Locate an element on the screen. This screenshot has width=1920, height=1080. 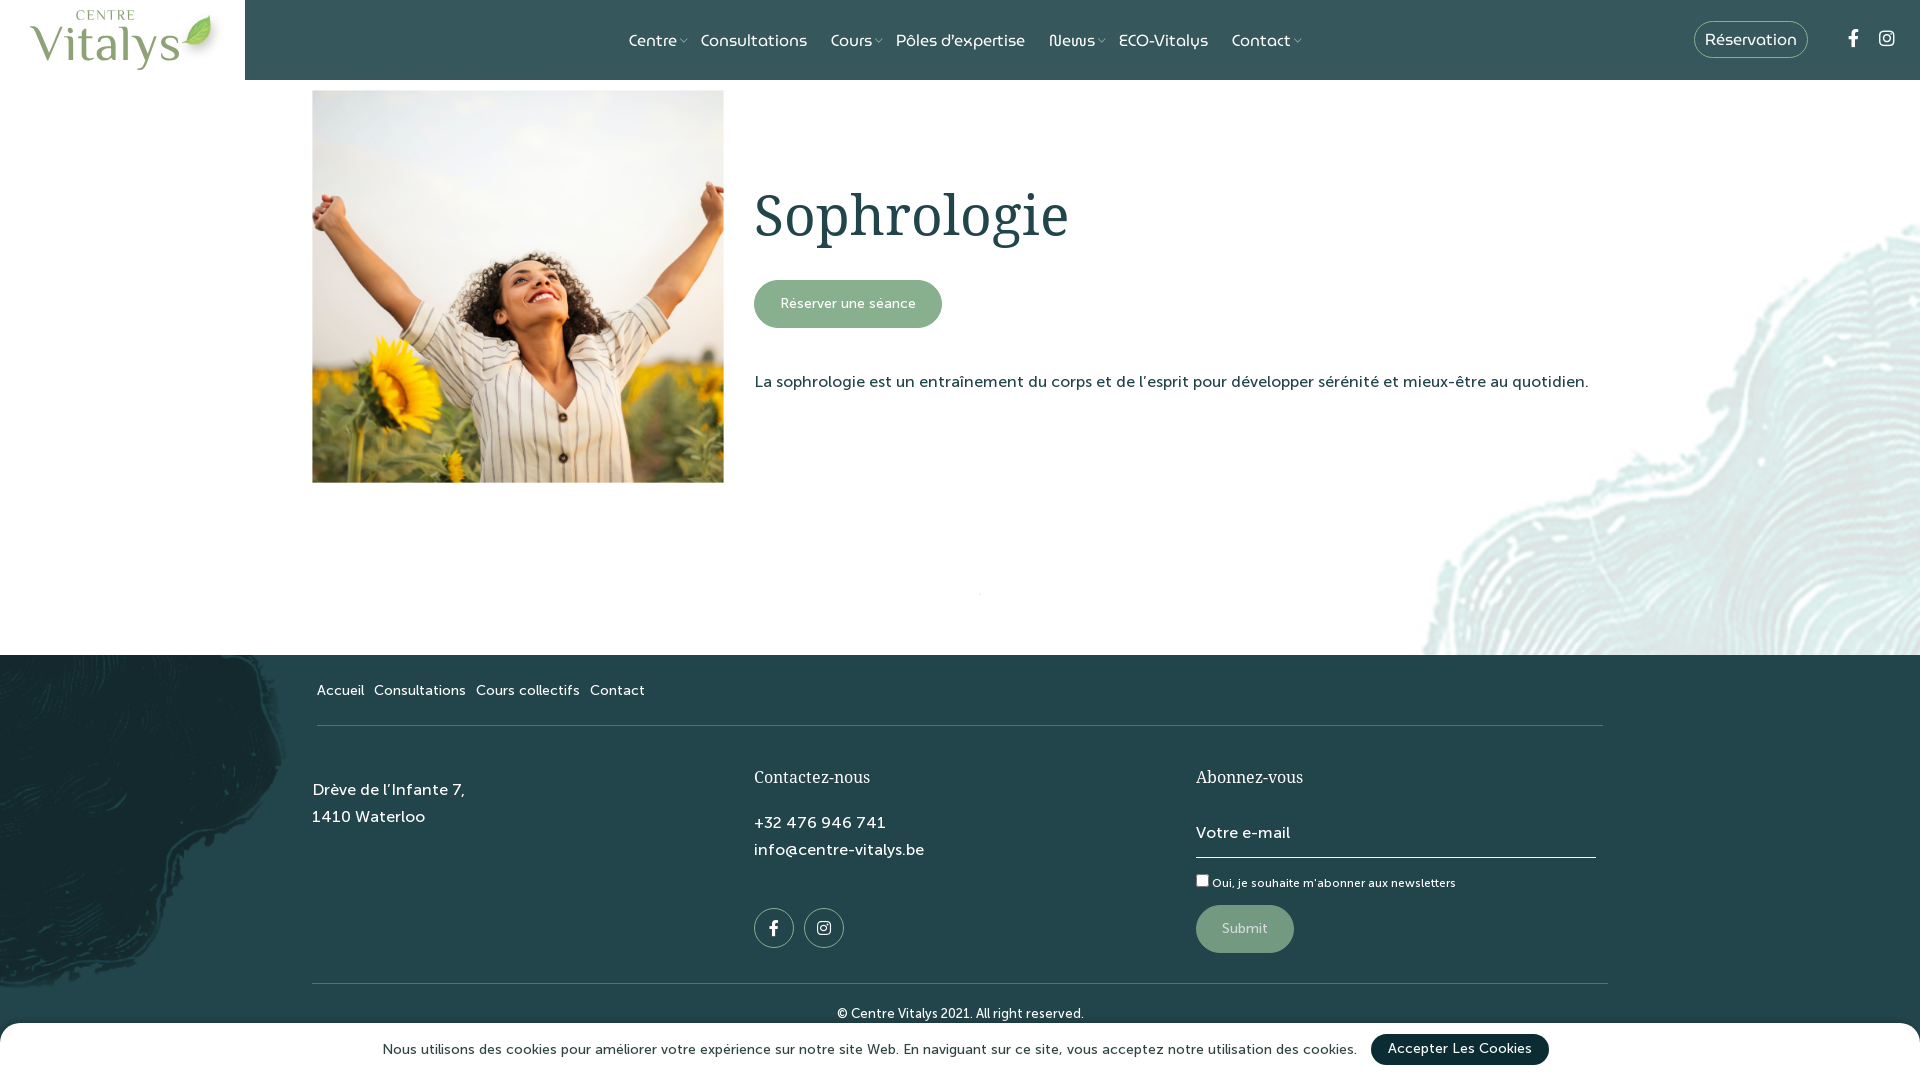
Consultations is located at coordinates (420, 690).